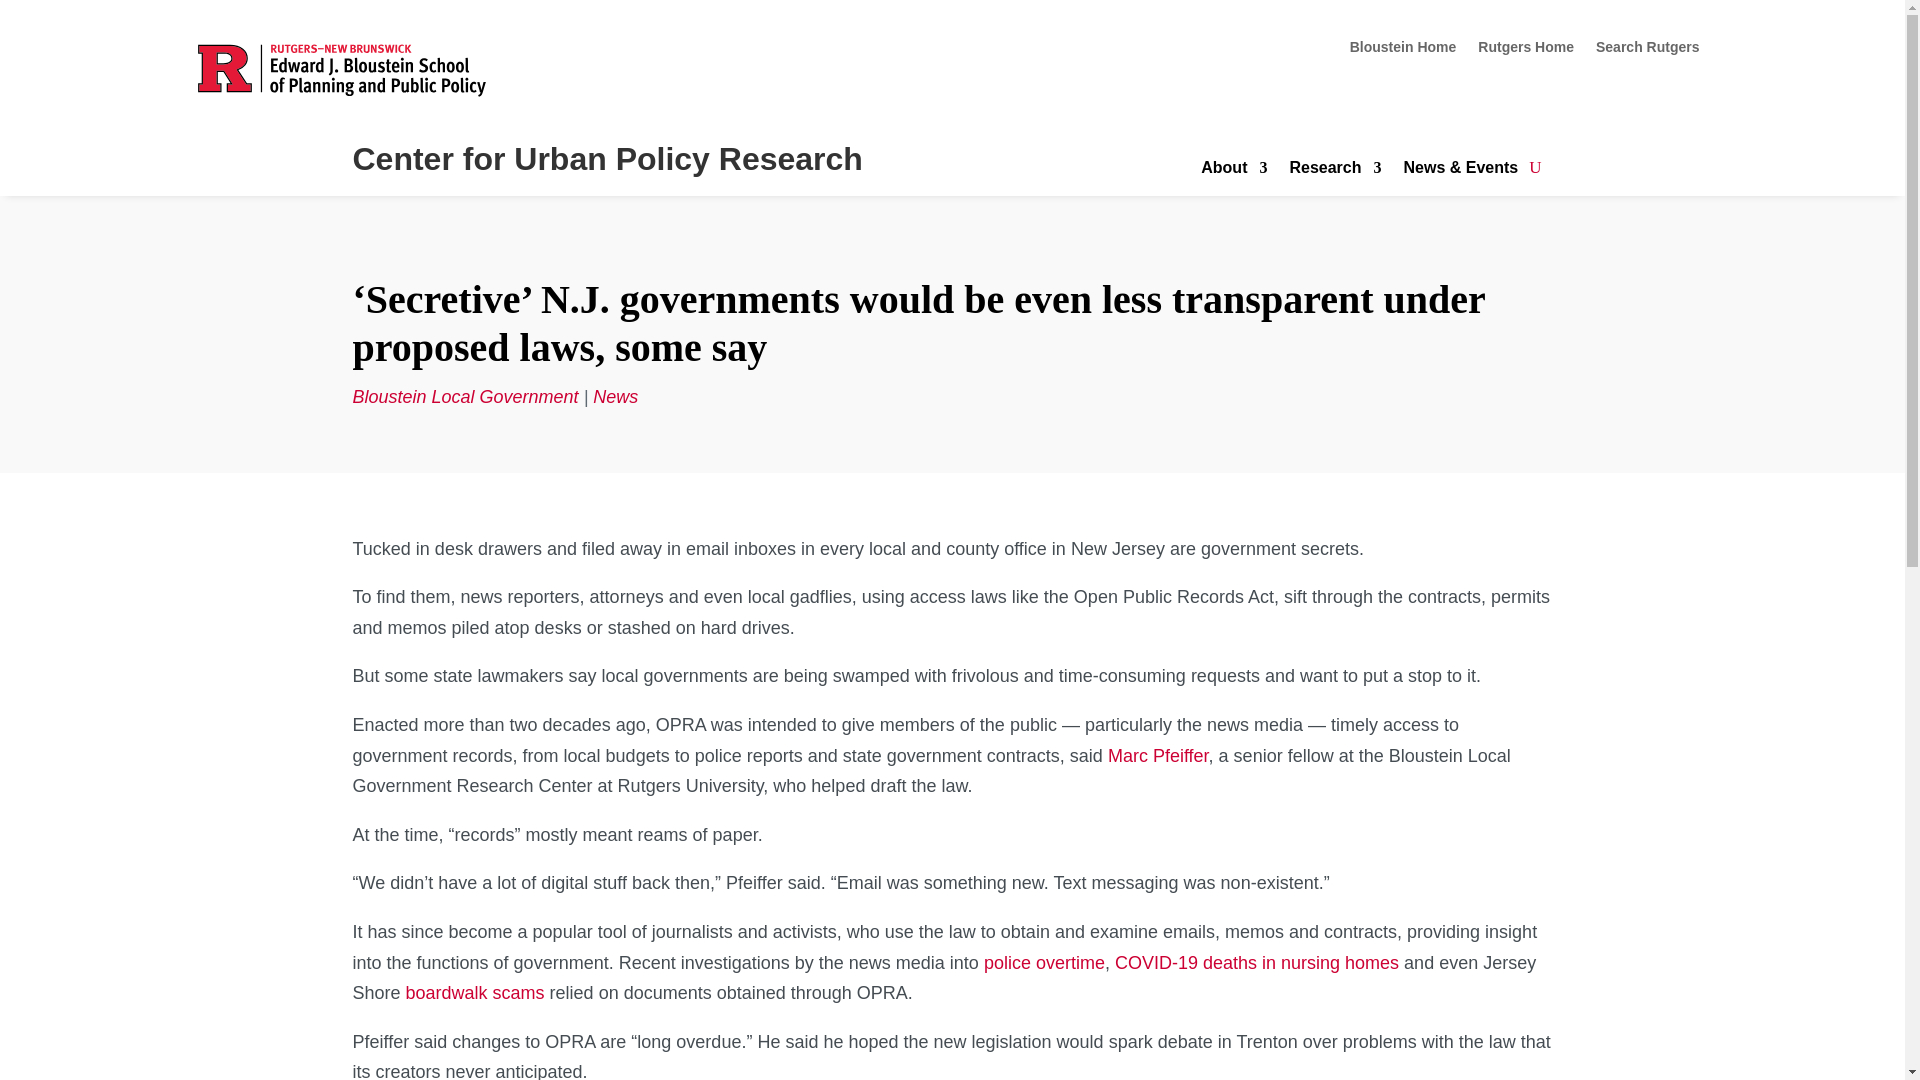 This screenshot has width=1920, height=1080. Describe the element at coordinates (1403, 50) in the screenshot. I see `Bloustein Home` at that location.